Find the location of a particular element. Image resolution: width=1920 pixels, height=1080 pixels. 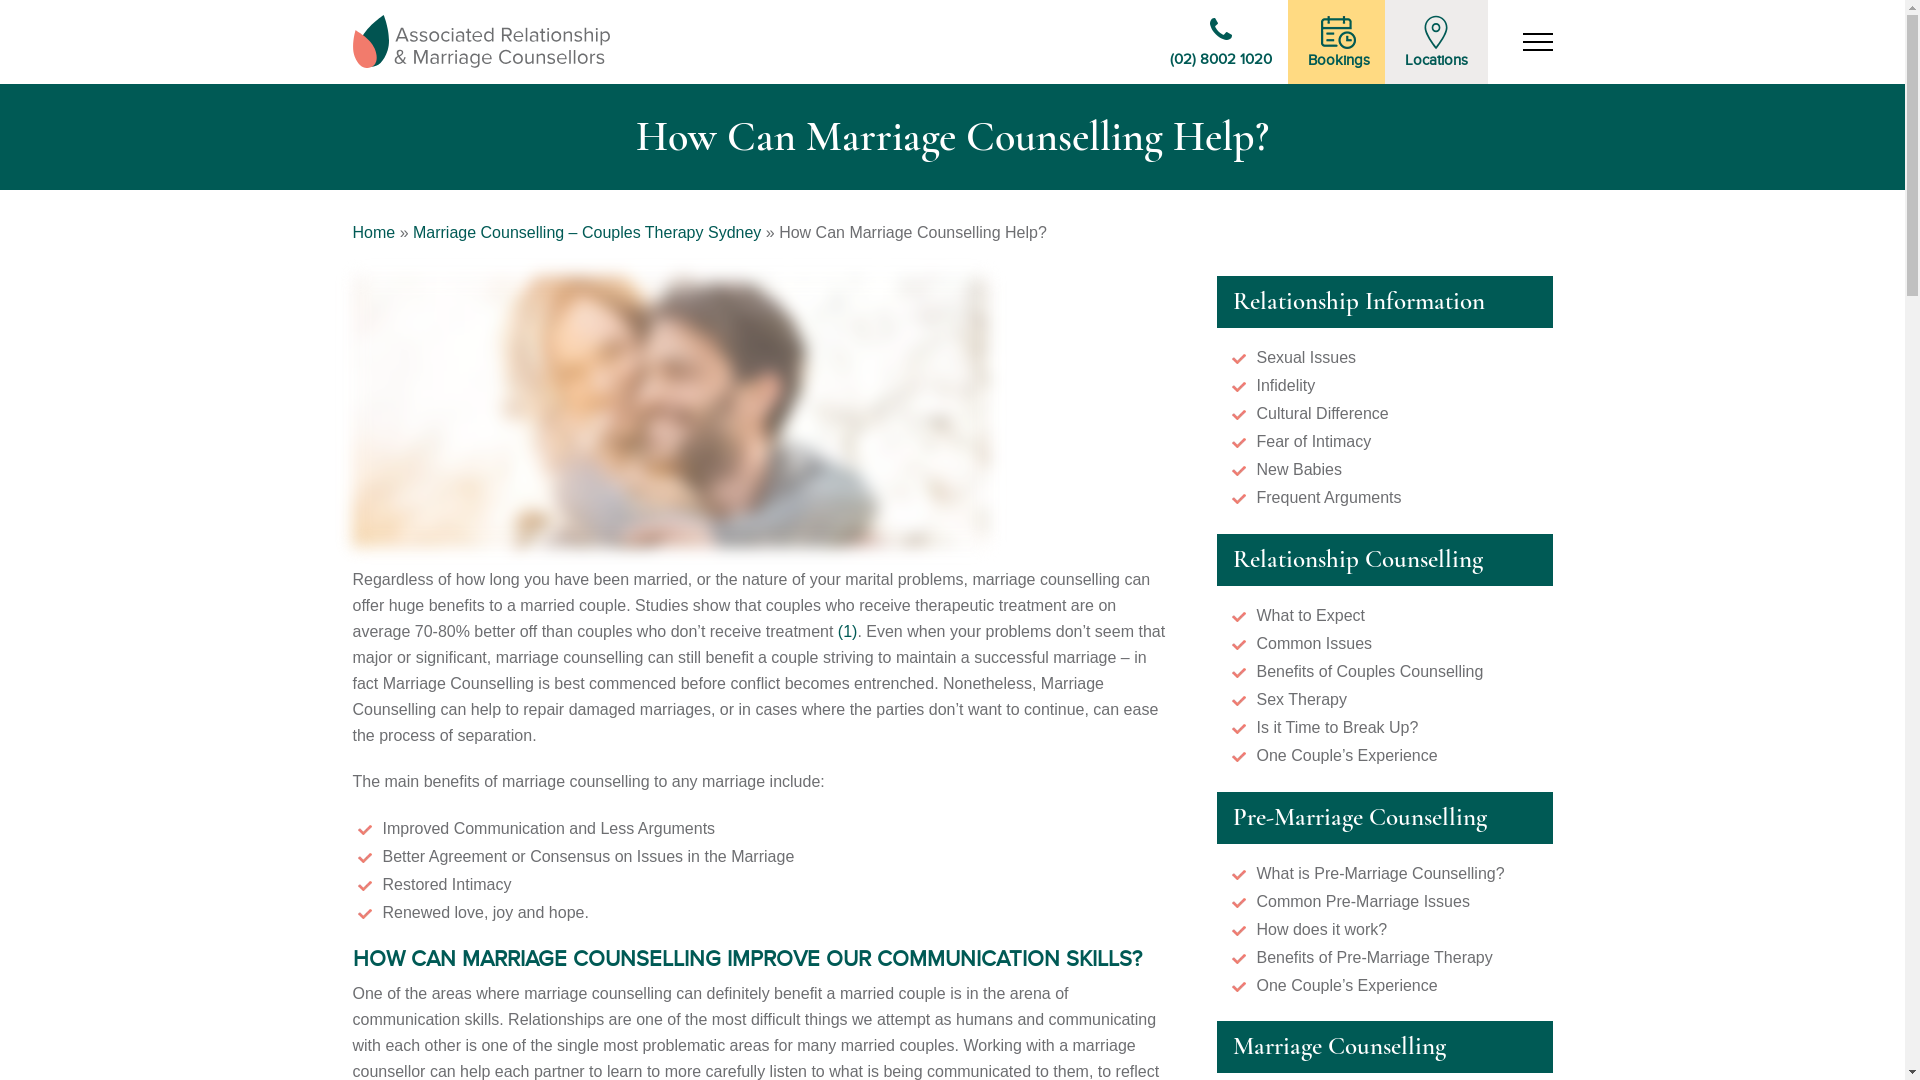

Home is located at coordinates (374, 232).